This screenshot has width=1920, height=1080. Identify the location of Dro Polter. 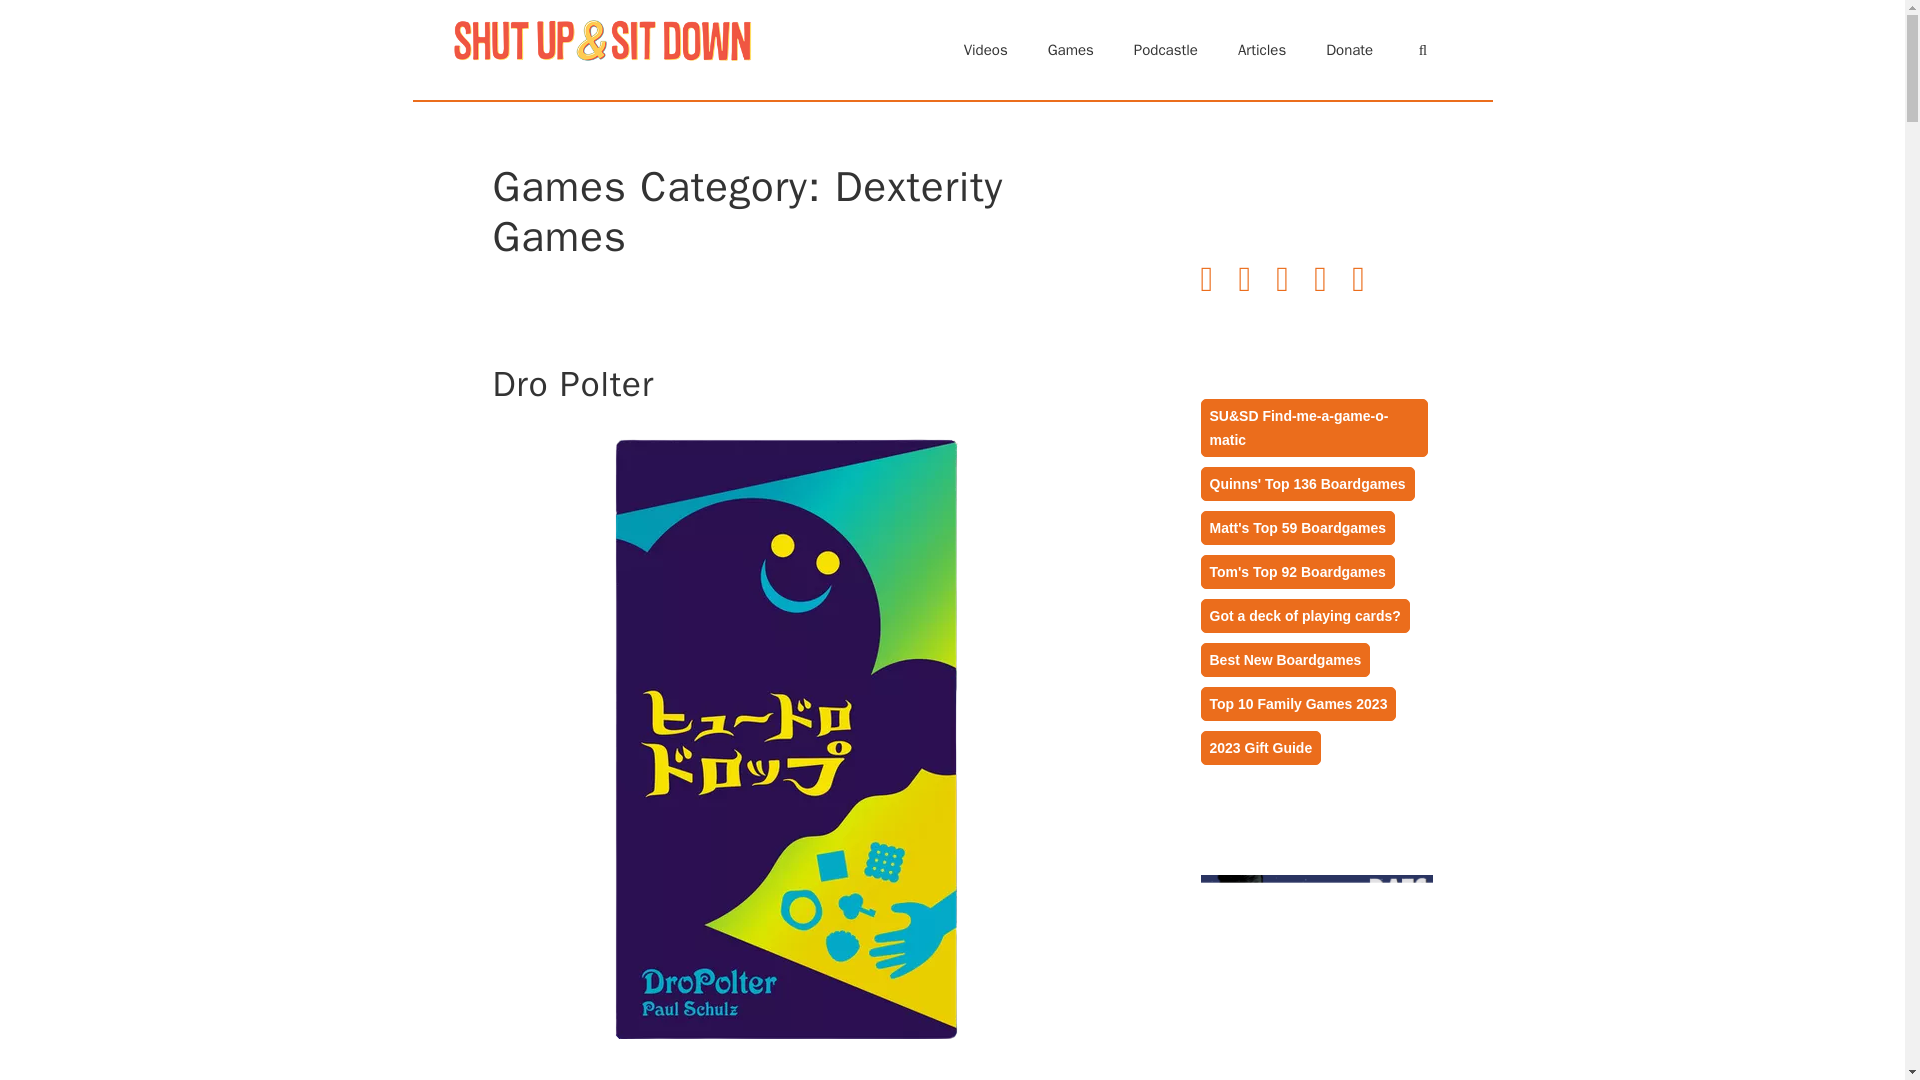
(572, 384).